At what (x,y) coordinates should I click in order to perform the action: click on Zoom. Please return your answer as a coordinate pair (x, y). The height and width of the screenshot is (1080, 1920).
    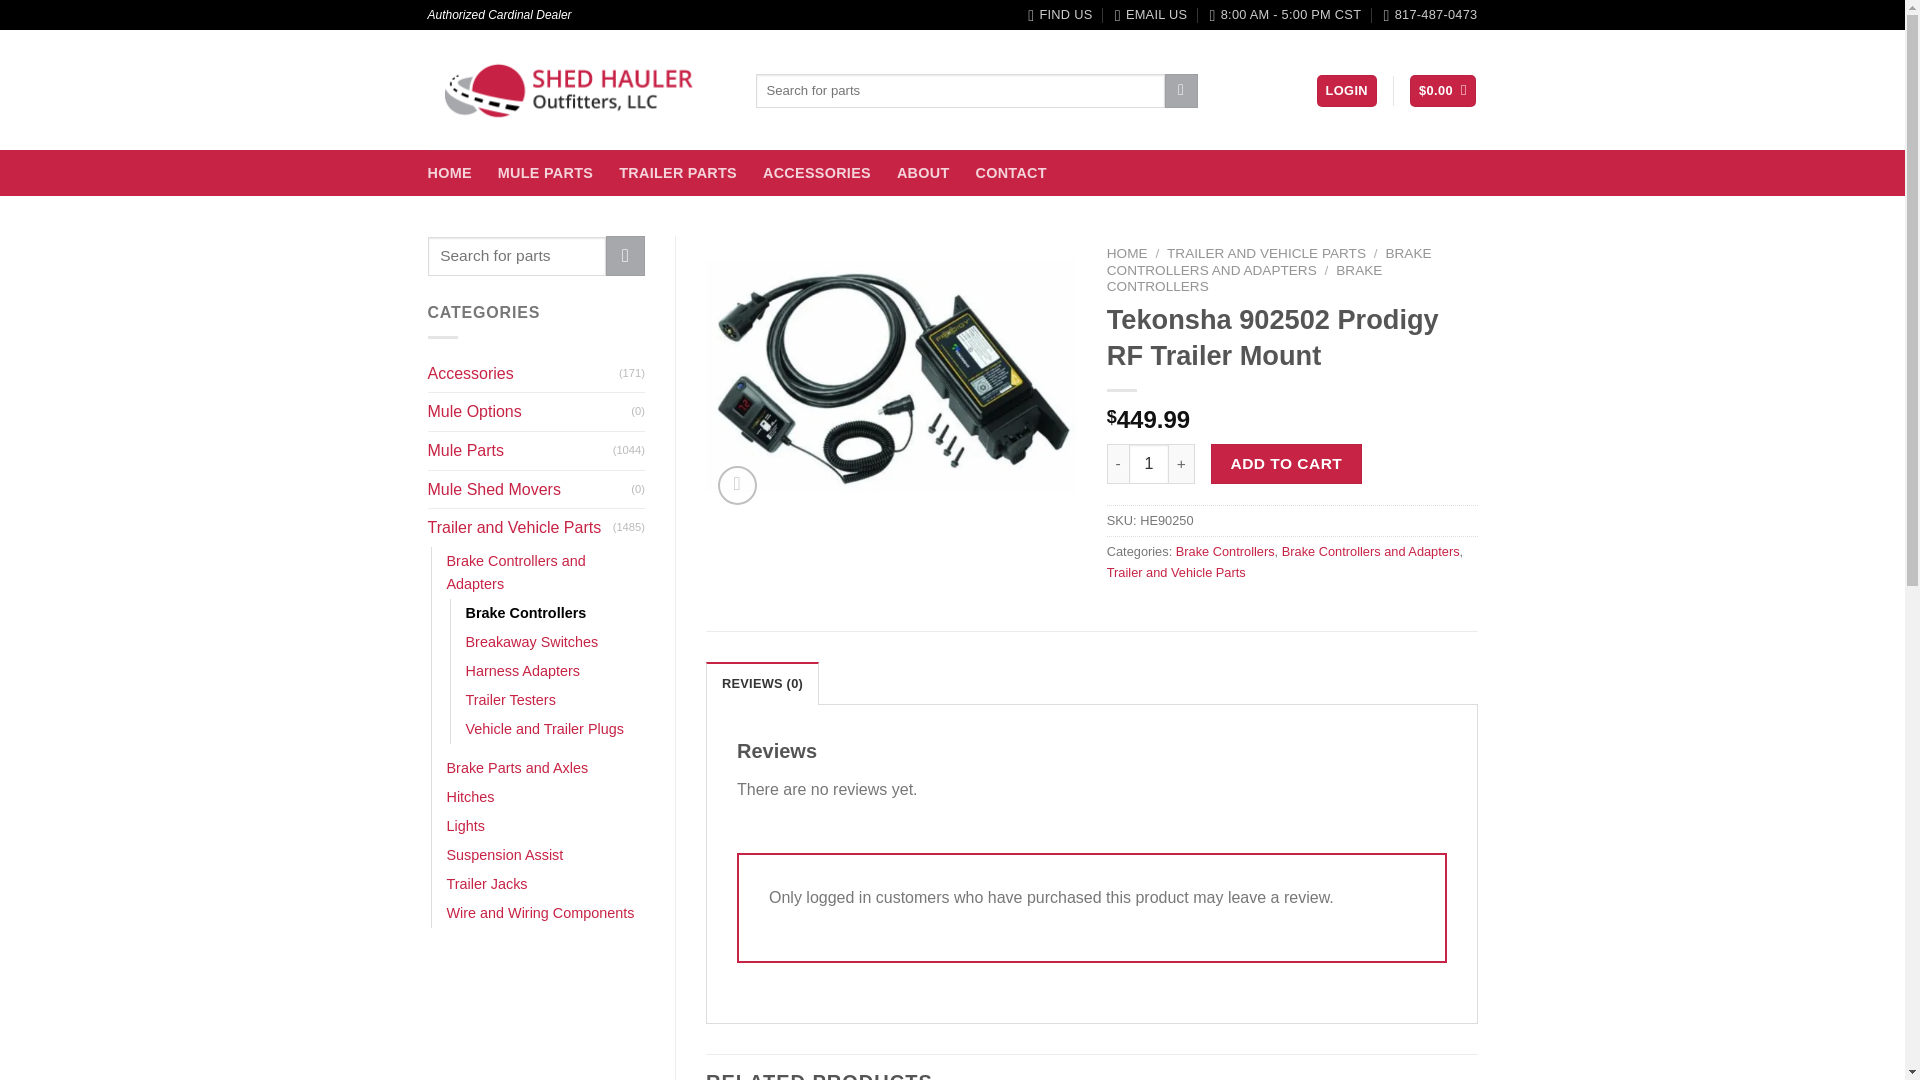
    Looking at the image, I should click on (737, 485).